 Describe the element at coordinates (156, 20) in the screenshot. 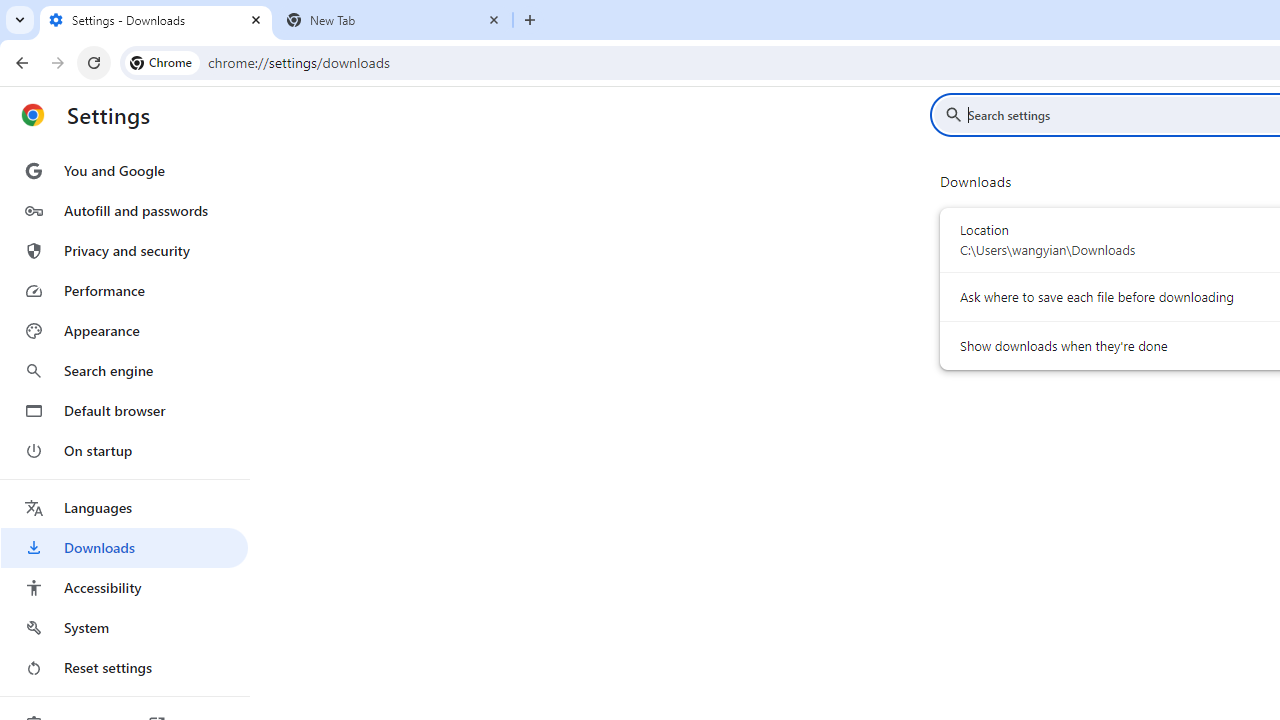

I see `Settings - Downloads` at that location.